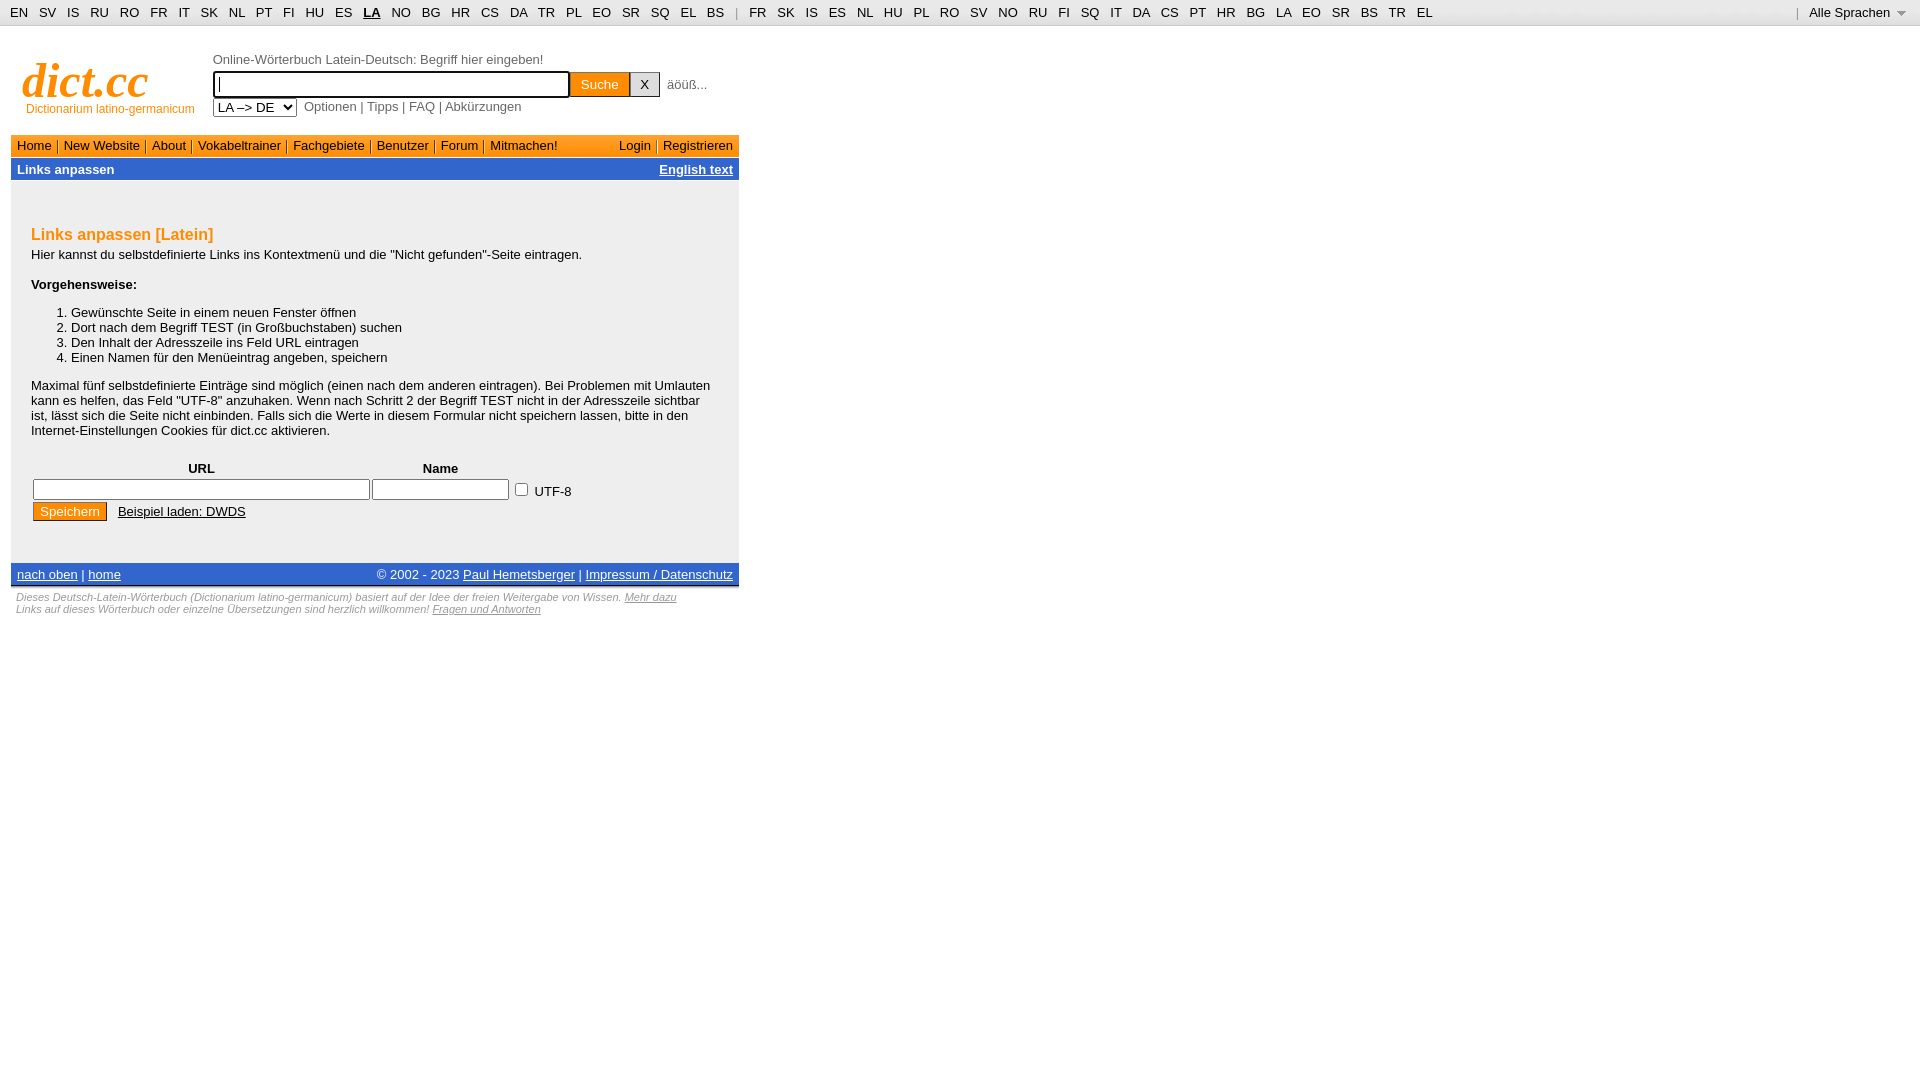 The image size is (1920, 1080). Describe the element at coordinates (314, 12) in the screenshot. I see `HU` at that location.